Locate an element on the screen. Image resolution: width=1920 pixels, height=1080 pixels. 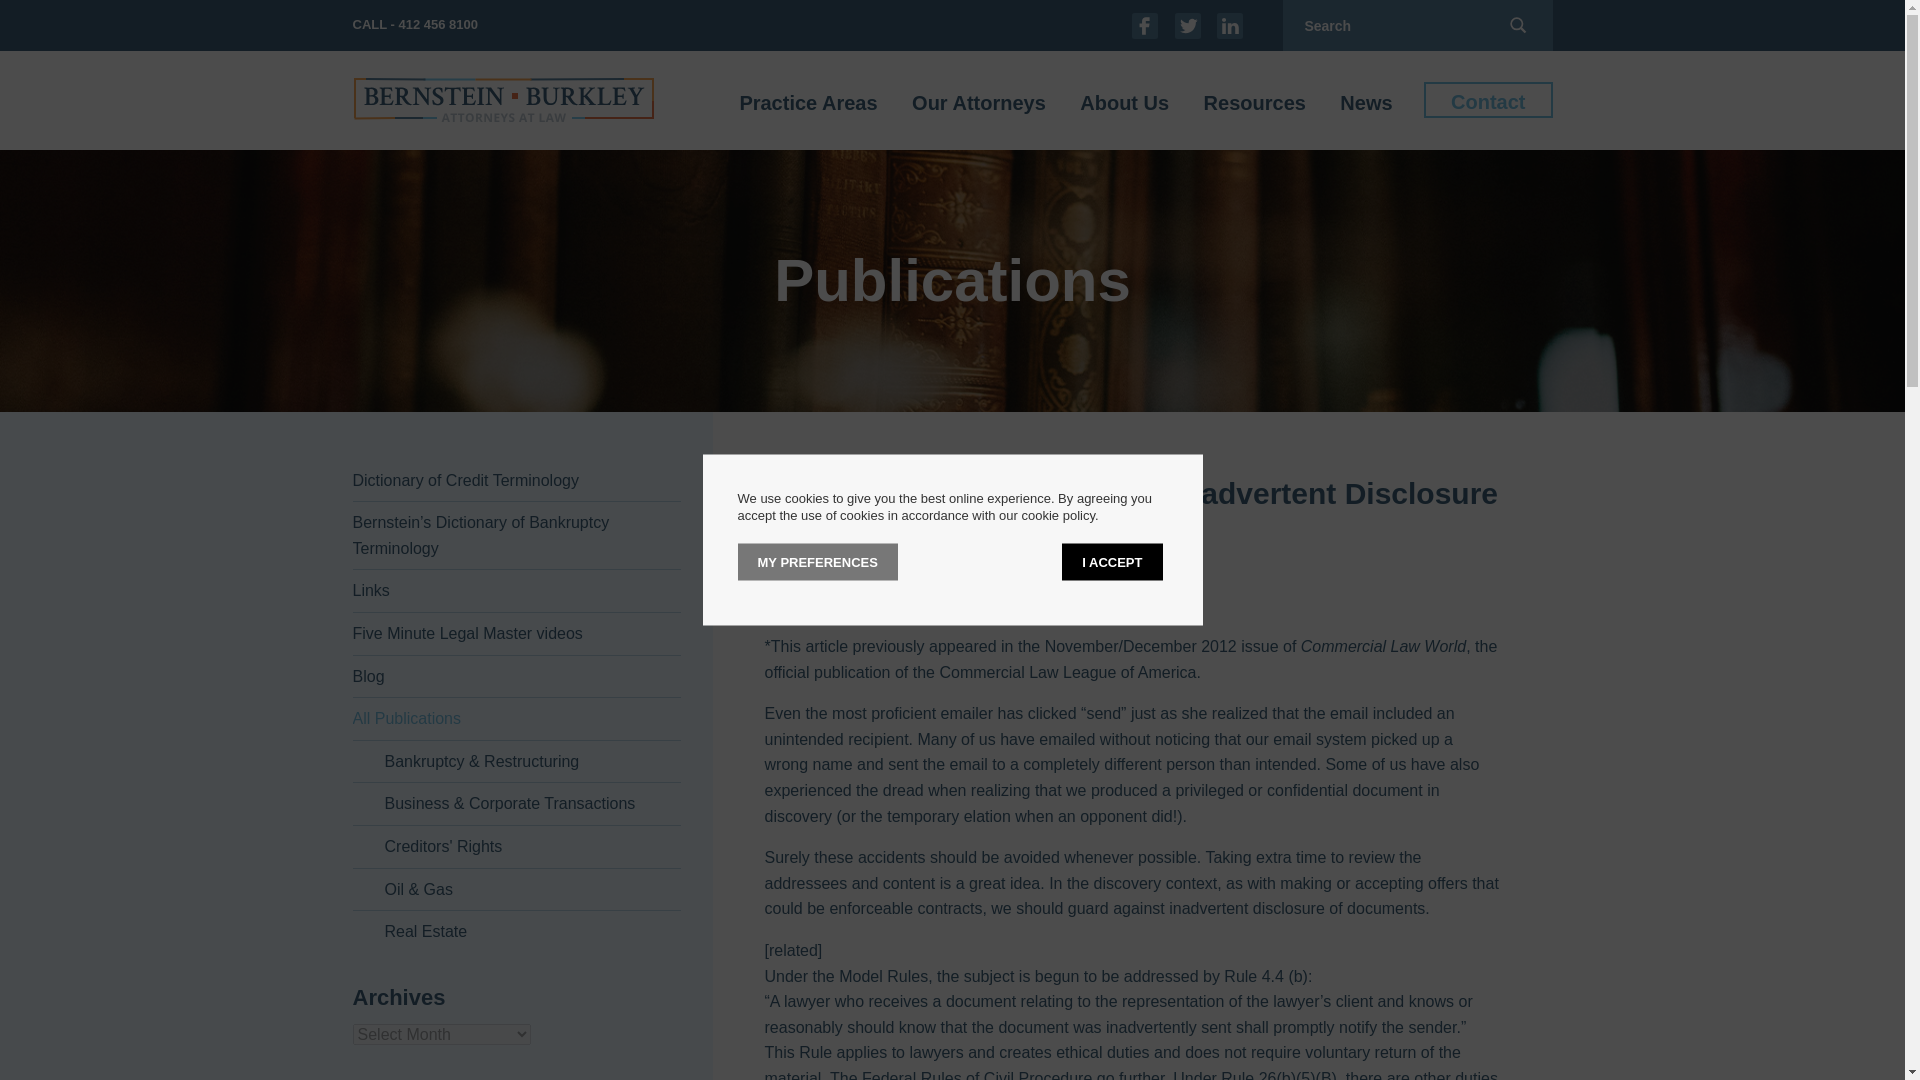
Facebook is located at coordinates (1144, 24).